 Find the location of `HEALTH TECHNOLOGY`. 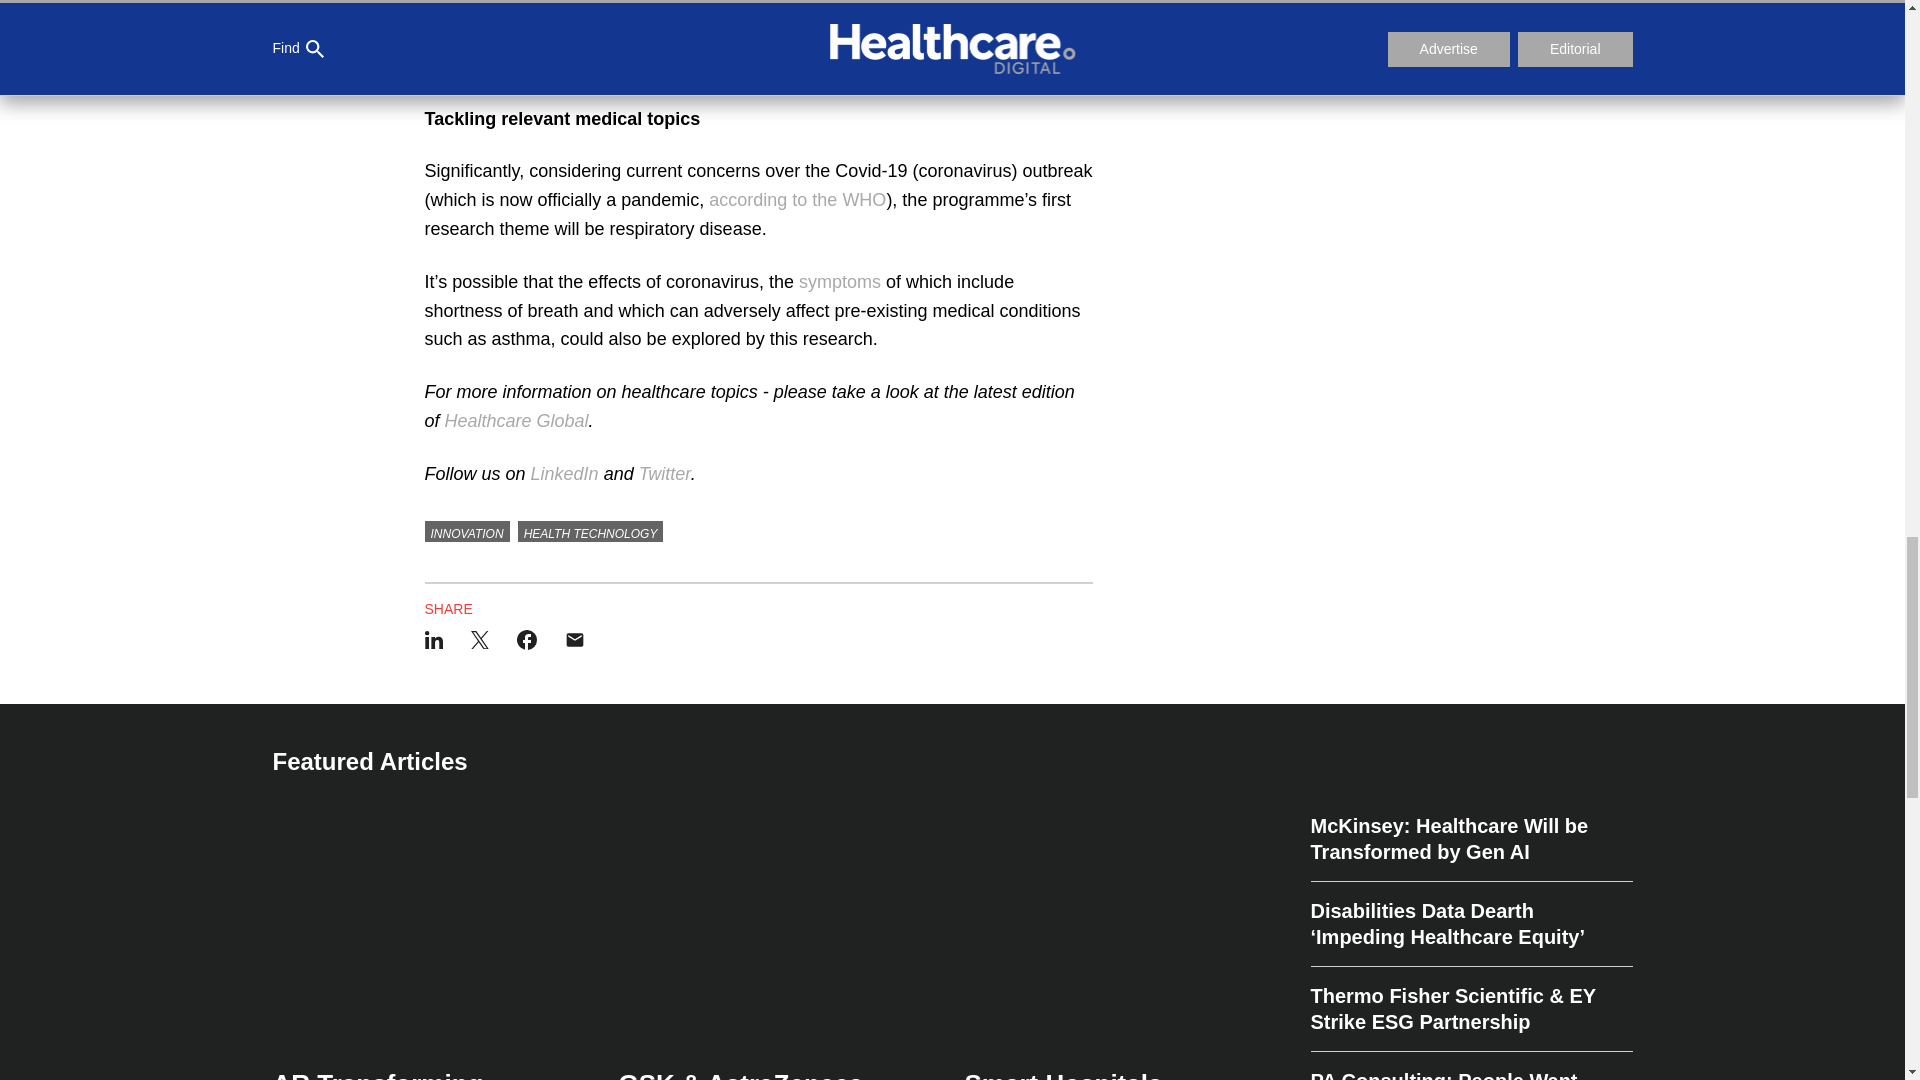

HEALTH TECHNOLOGY is located at coordinates (591, 532).